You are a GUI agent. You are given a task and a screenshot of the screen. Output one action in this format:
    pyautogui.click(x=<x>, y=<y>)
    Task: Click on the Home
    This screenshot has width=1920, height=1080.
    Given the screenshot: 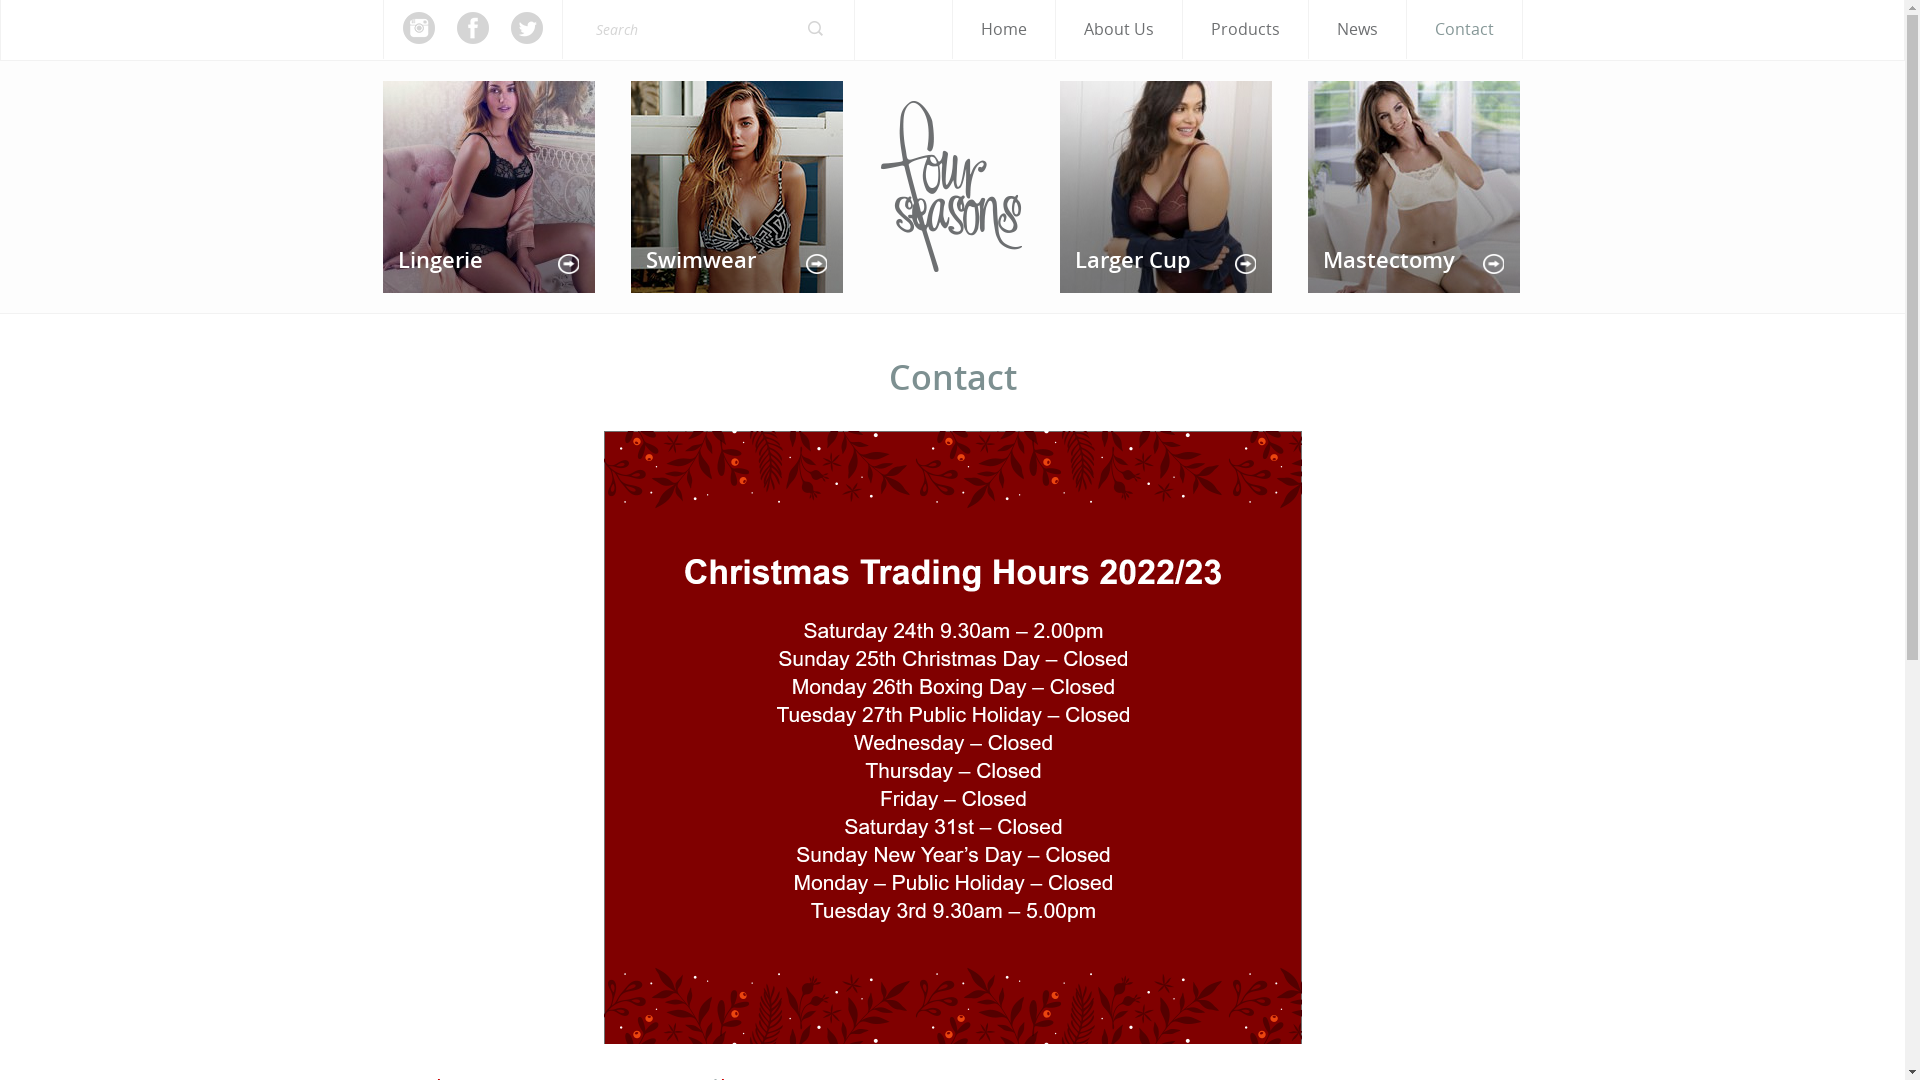 What is the action you would take?
    pyautogui.click(x=1002, y=30)
    